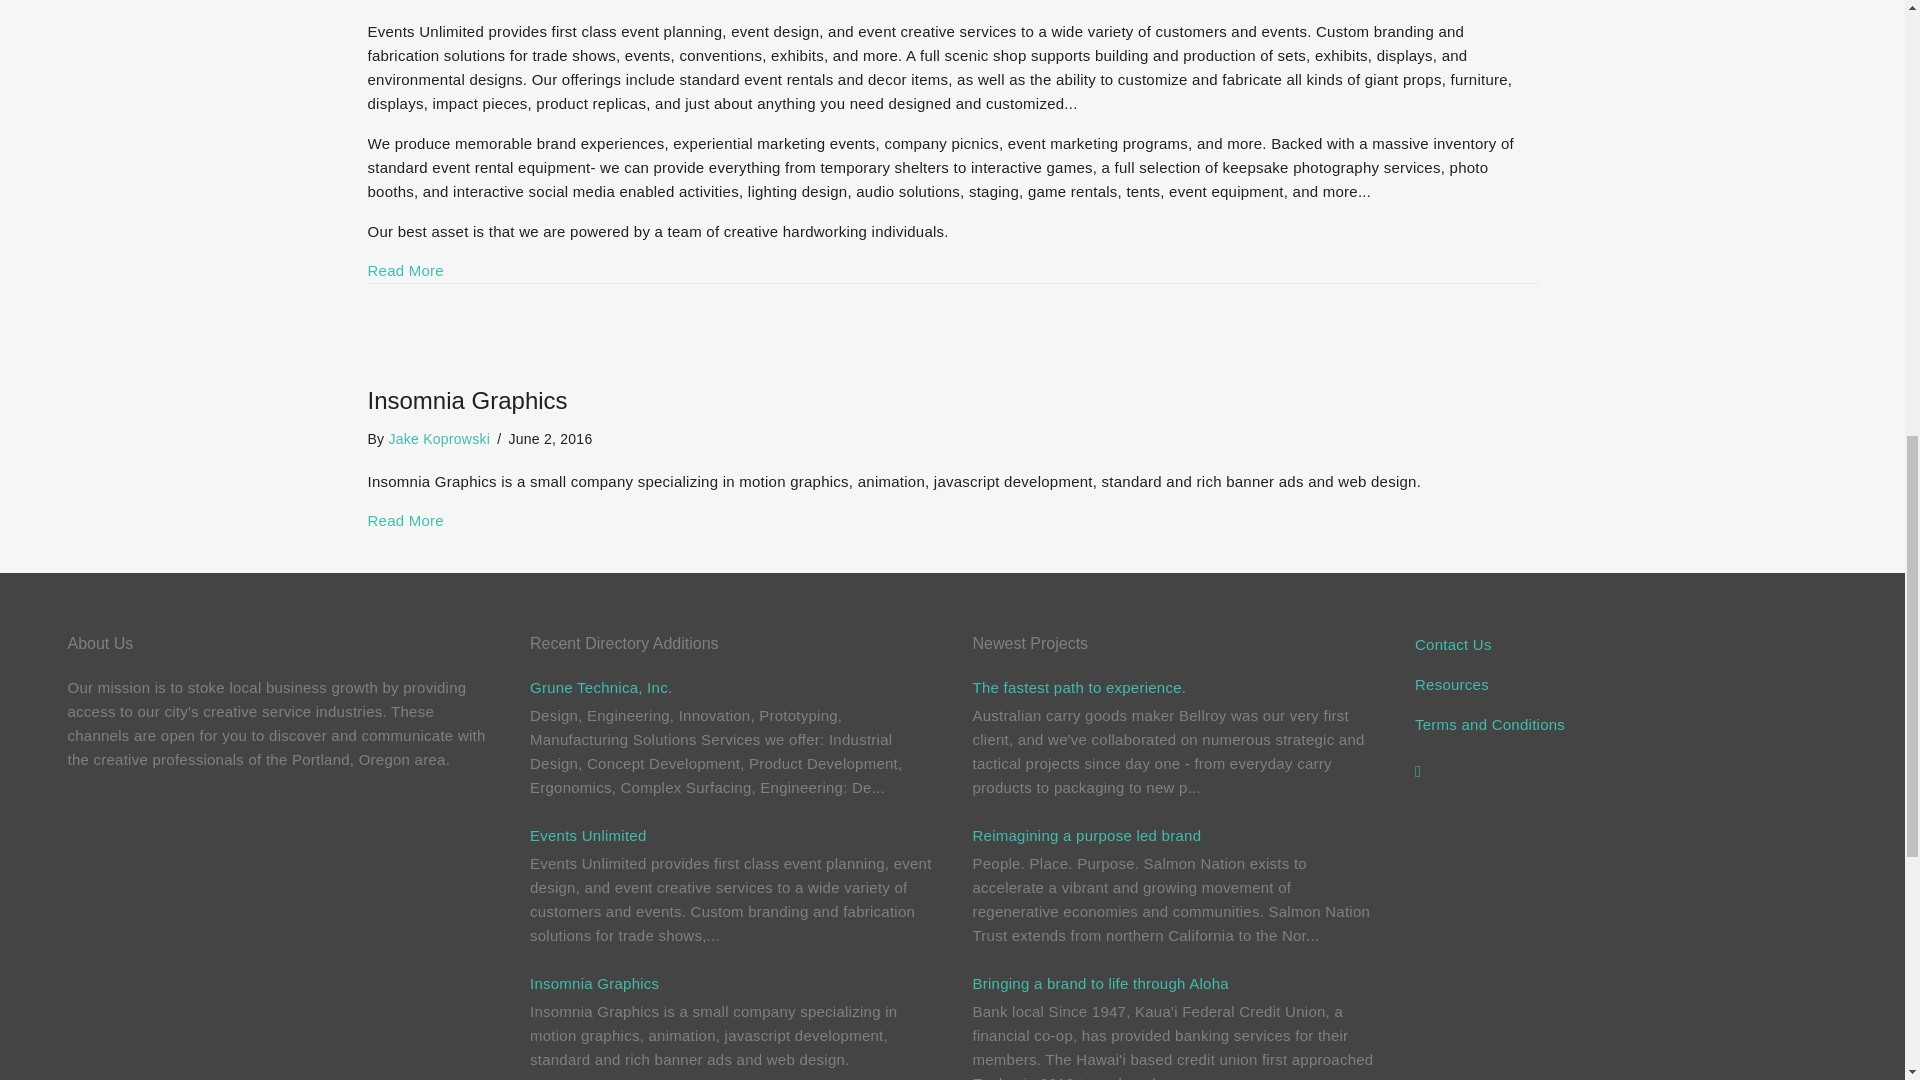 Image resolution: width=1920 pixels, height=1080 pixels. What do you see at coordinates (1100, 984) in the screenshot?
I see `Bringing a brand to life through Aloha` at bounding box center [1100, 984].